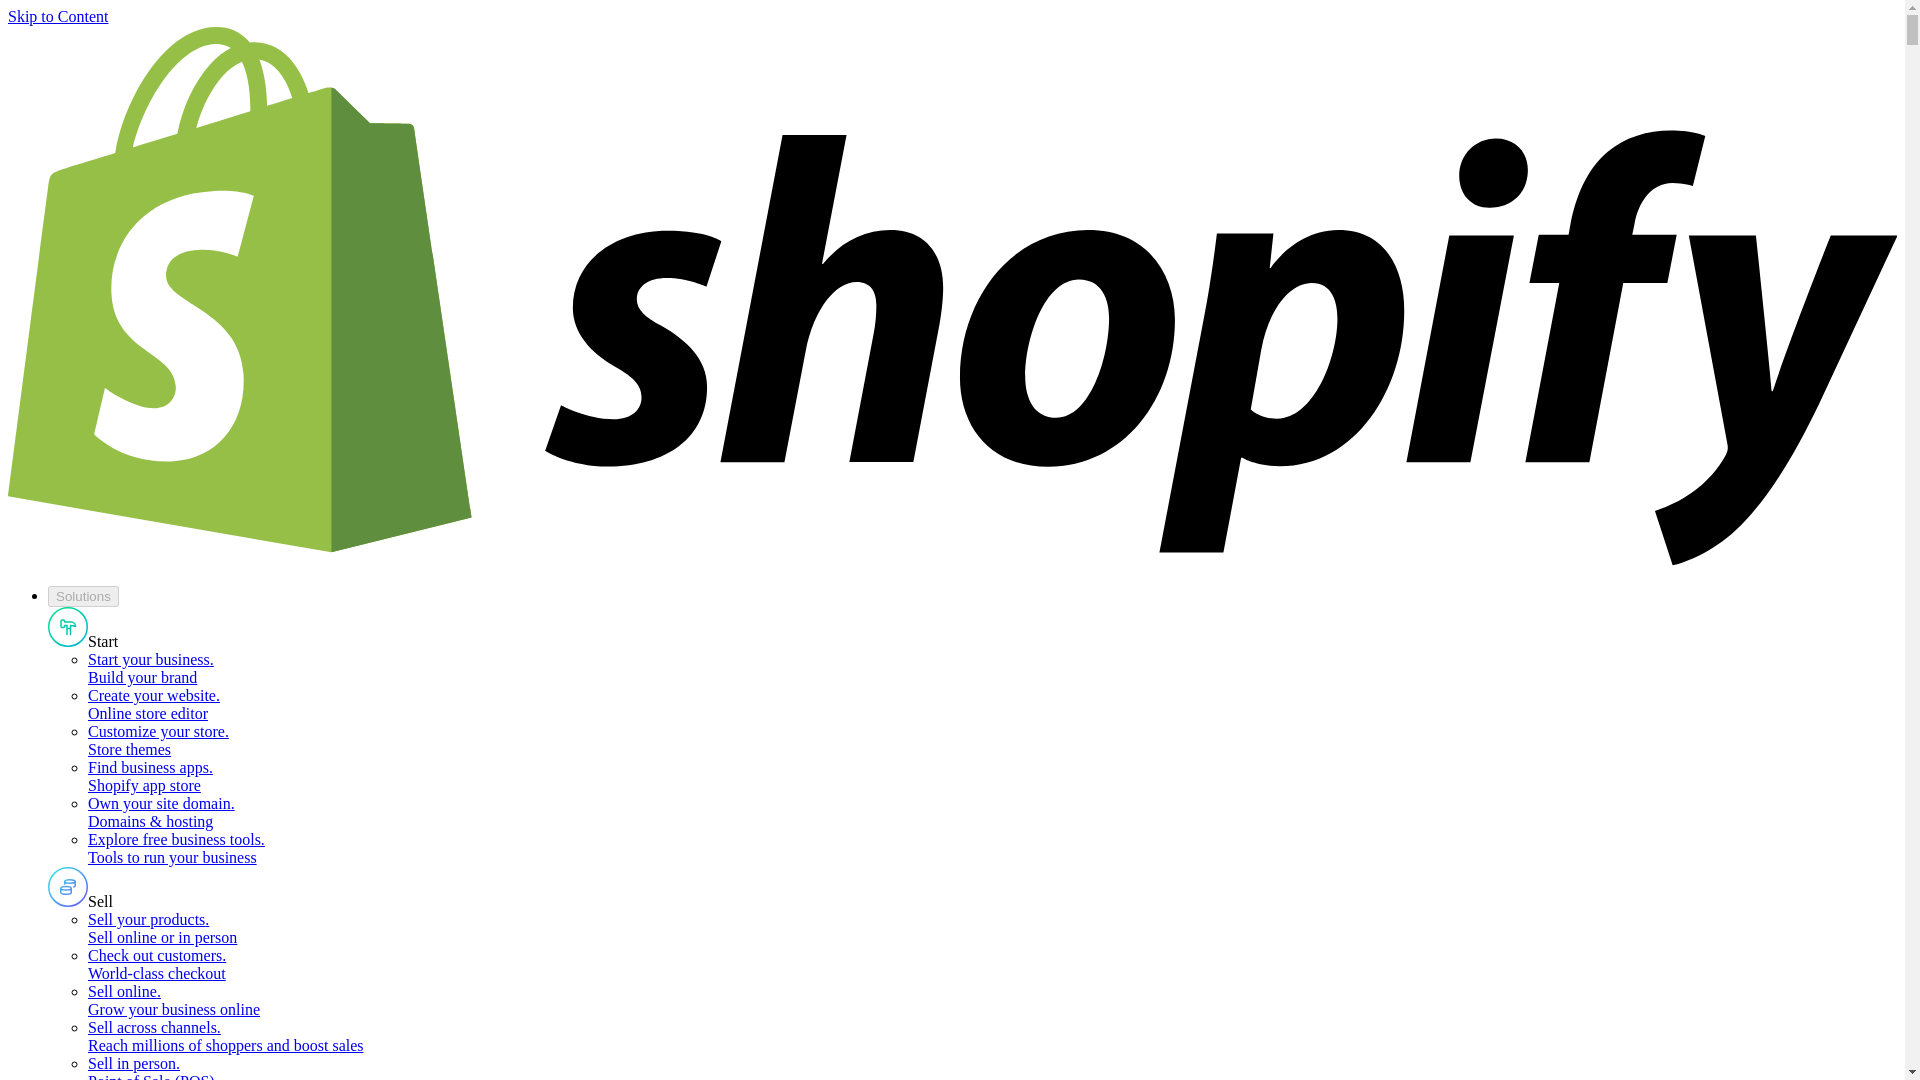 The width and height of the screenshot is (1920, 1080). Describe the element at coordinates (84, 596) in the screenshot. I see `Solutions` at that location.